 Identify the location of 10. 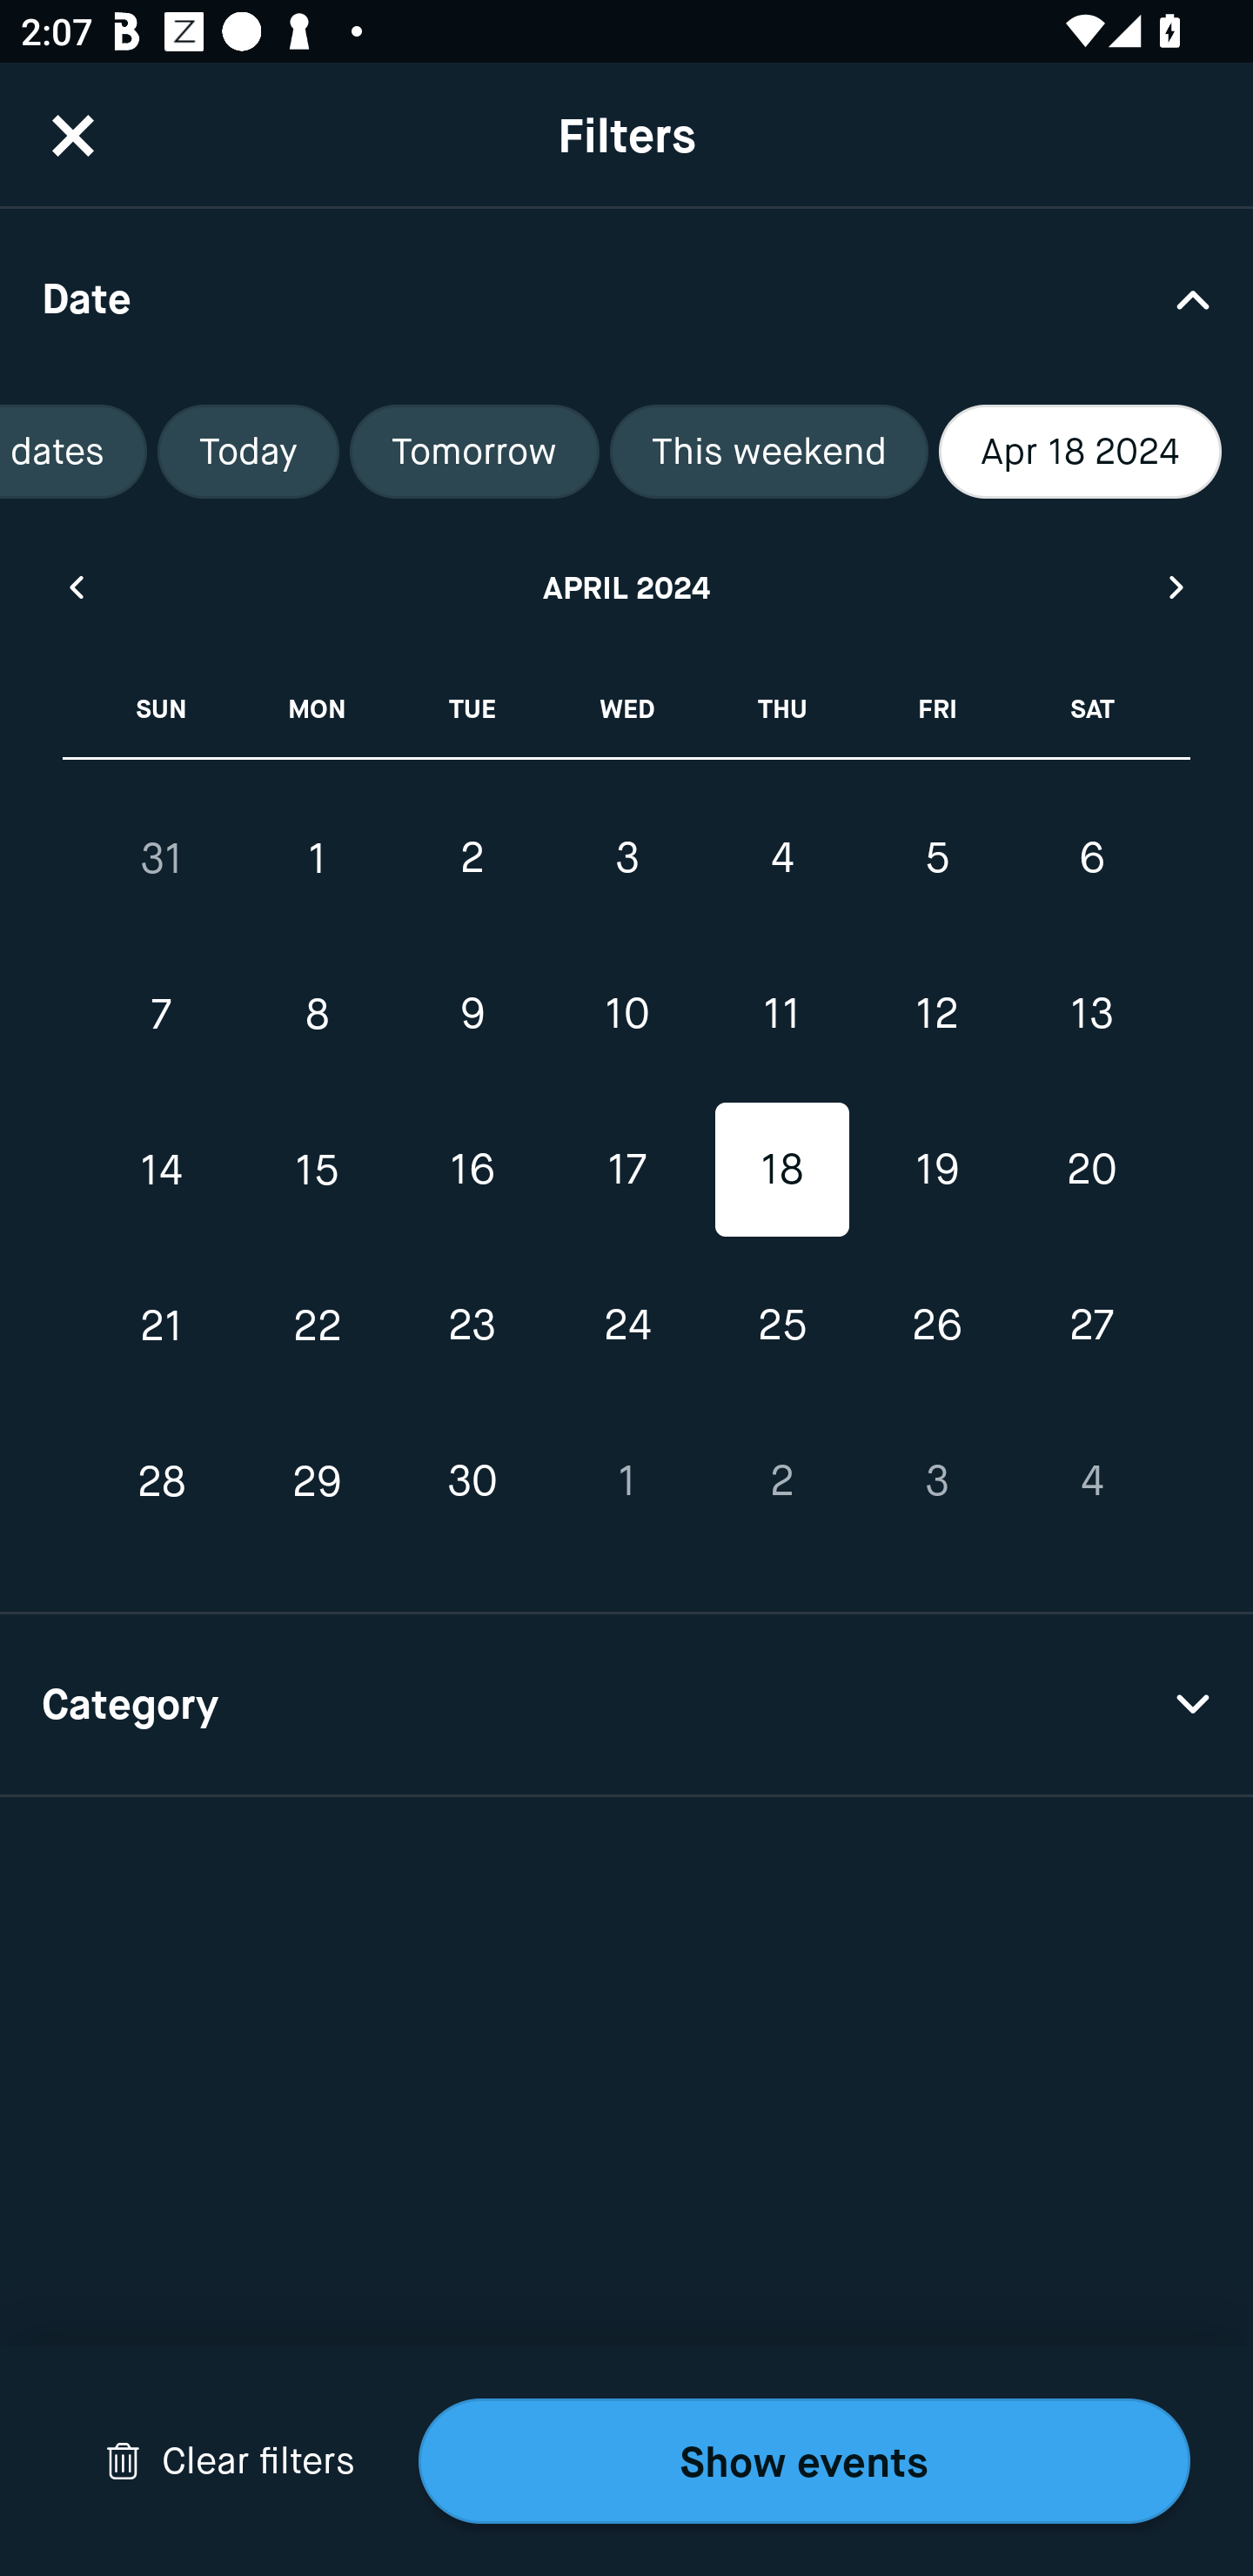
(626, 1015).